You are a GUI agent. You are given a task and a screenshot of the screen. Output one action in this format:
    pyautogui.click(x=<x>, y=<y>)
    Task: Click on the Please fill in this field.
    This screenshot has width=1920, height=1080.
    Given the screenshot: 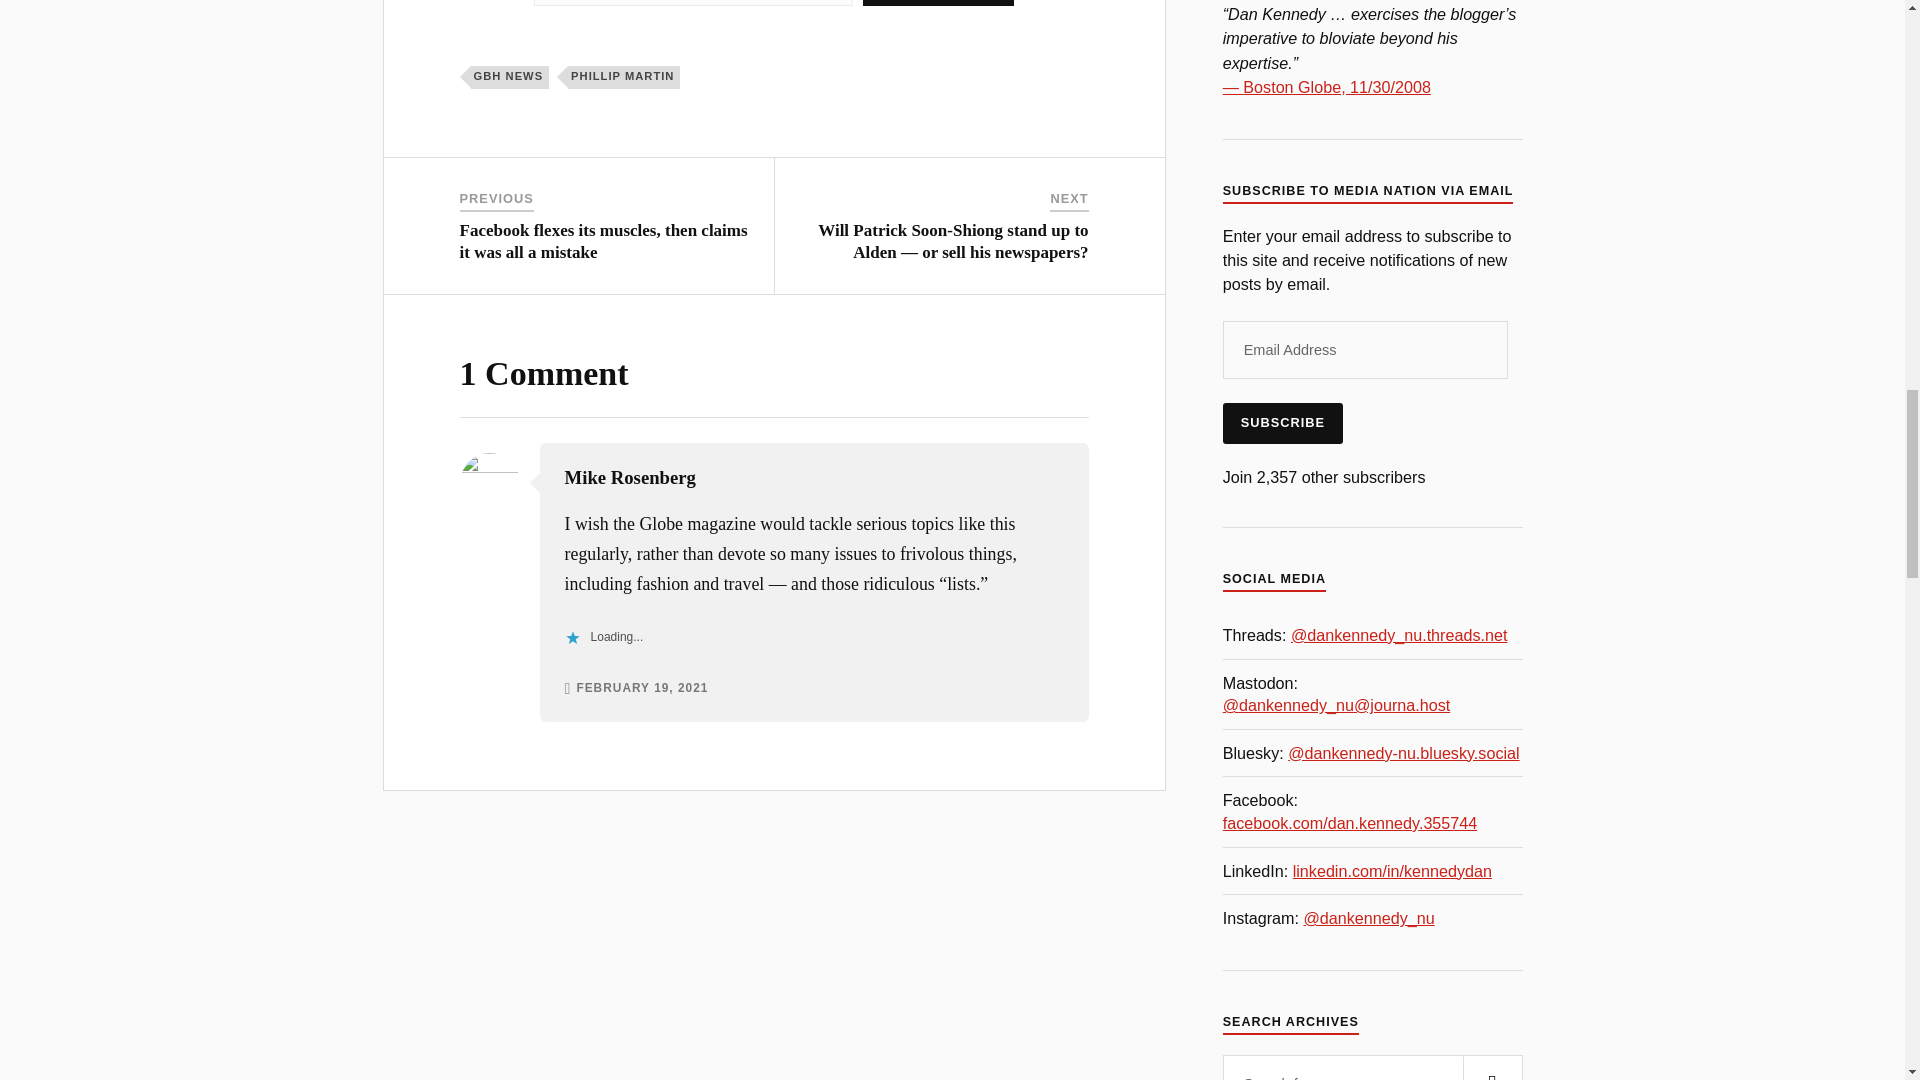 What is the action you would take?
    pyautogui.click(x=692, y=3)
    